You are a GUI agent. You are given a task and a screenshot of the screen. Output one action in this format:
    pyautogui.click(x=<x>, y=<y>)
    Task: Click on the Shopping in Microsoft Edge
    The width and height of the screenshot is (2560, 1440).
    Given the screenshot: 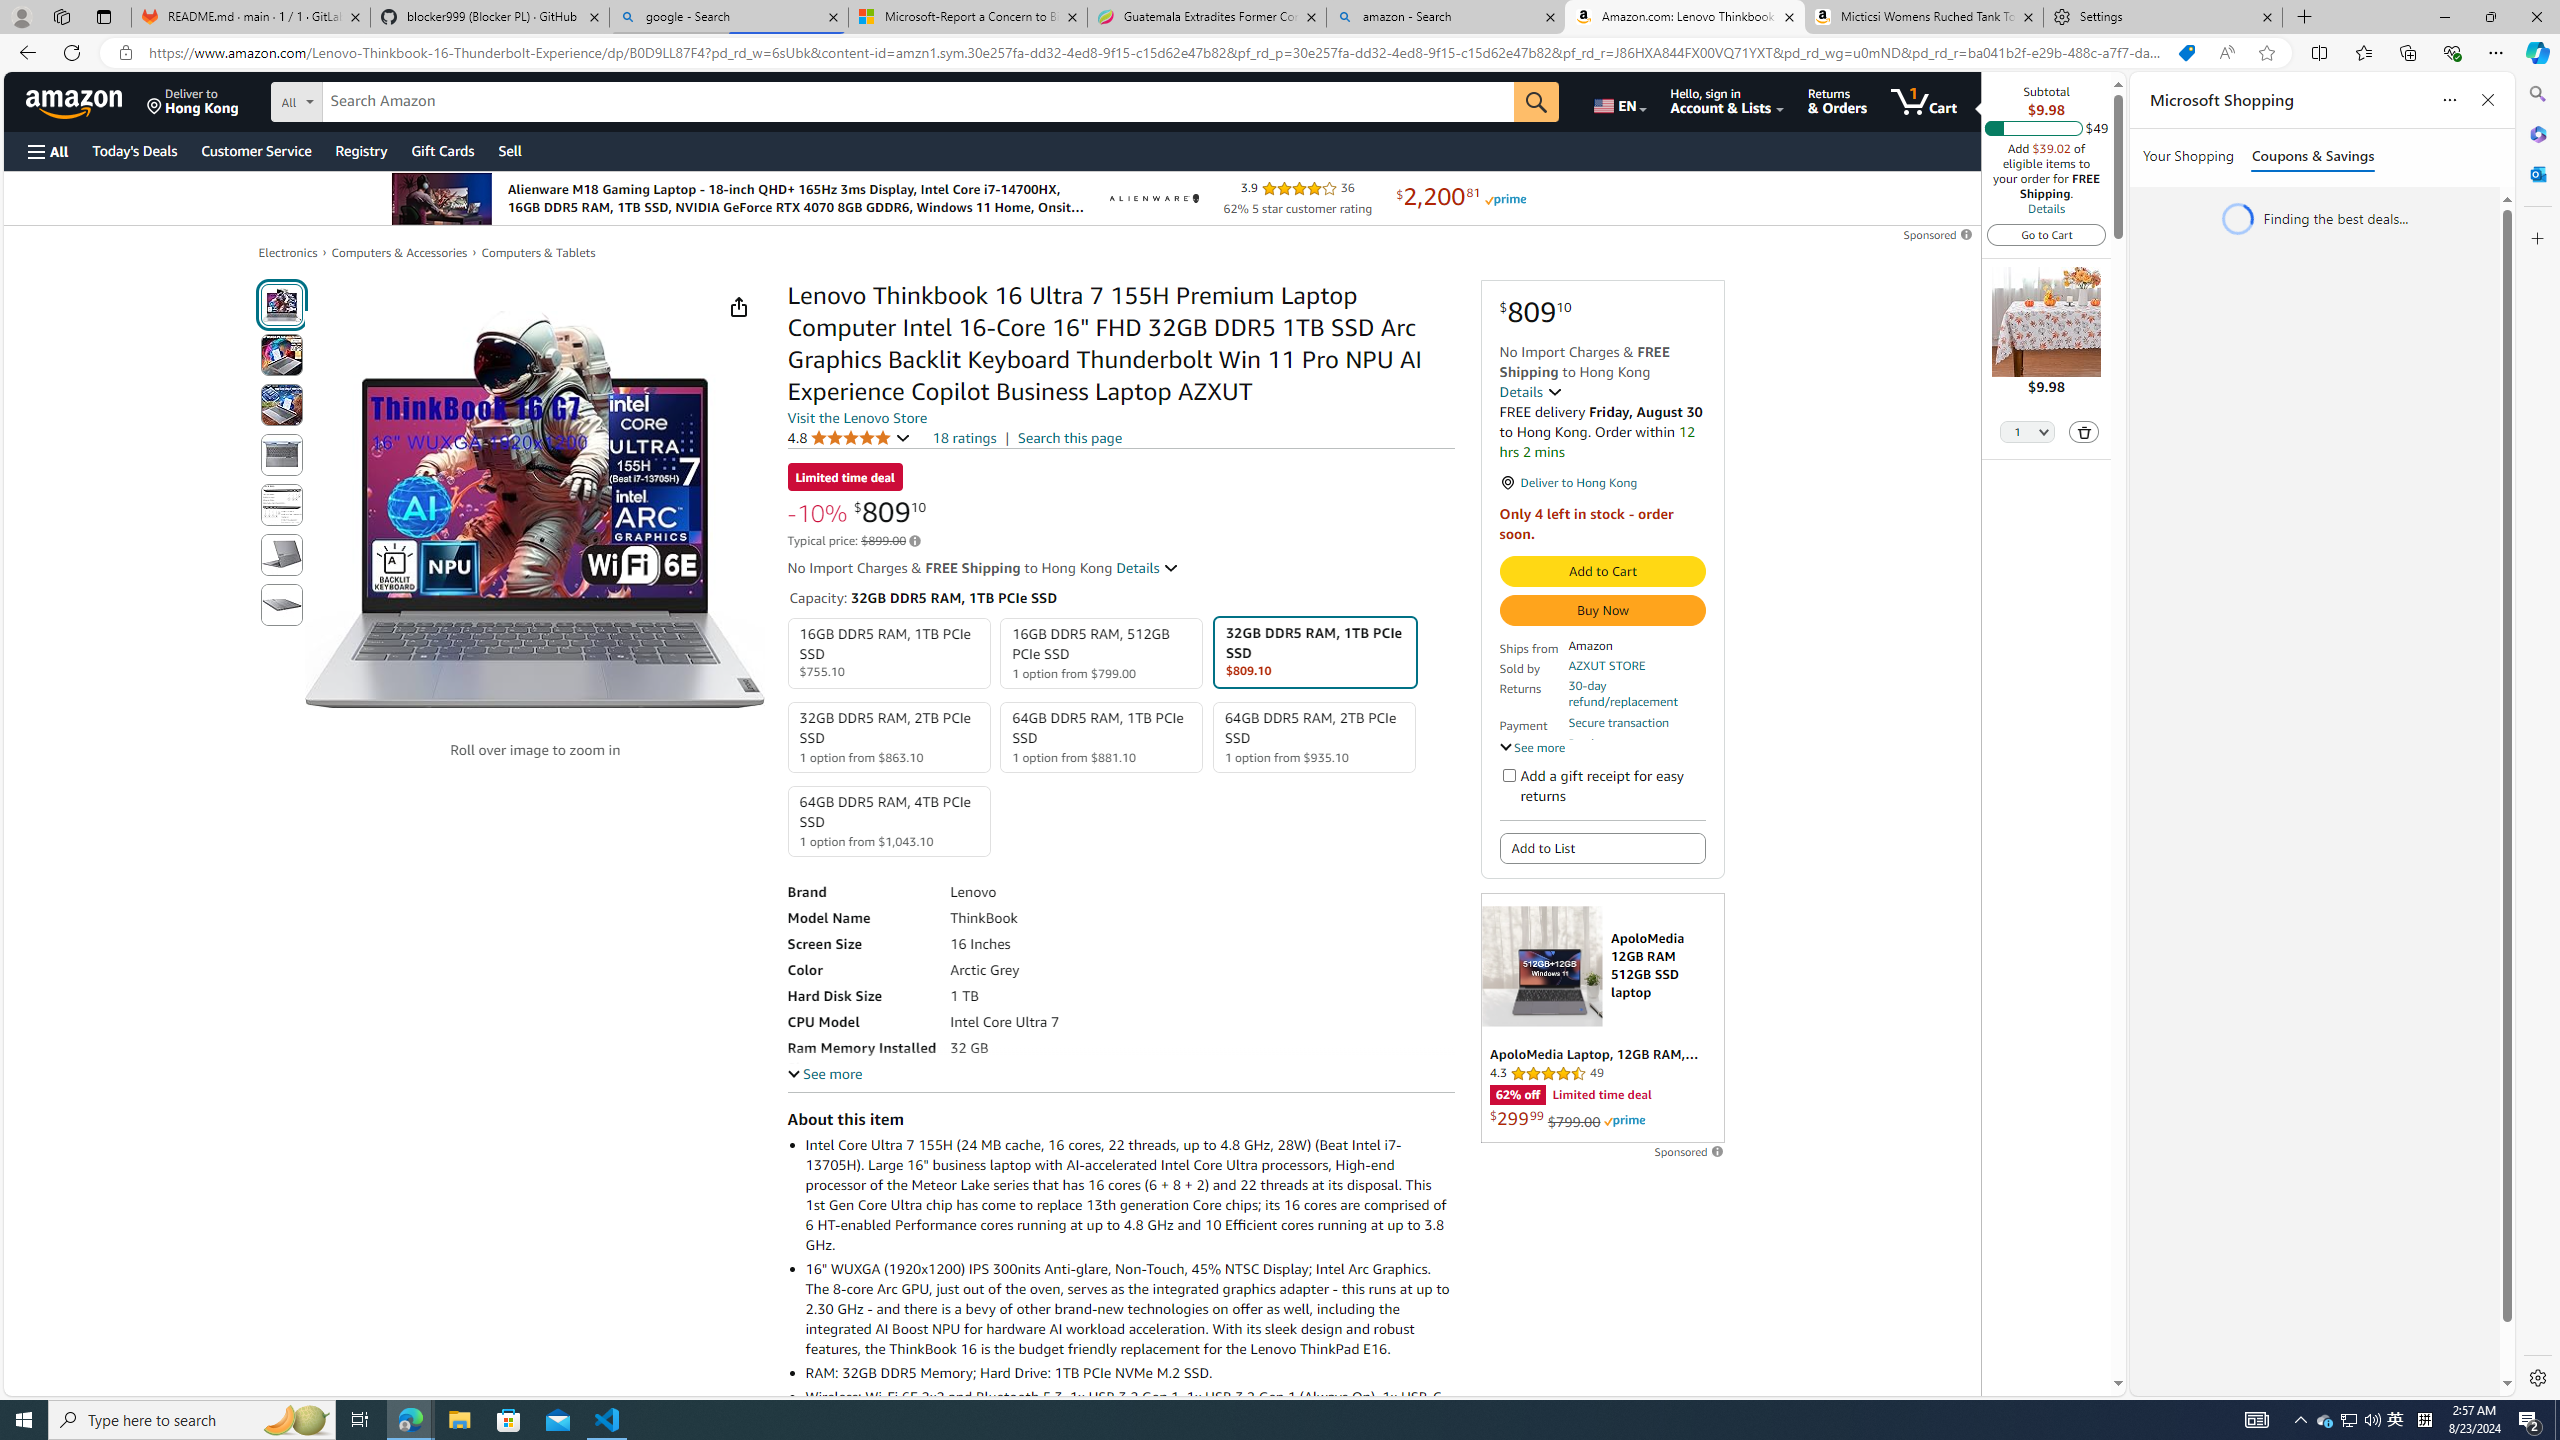 What is the action you would take?
    pyautogui.click(x=2186, y=53)
    